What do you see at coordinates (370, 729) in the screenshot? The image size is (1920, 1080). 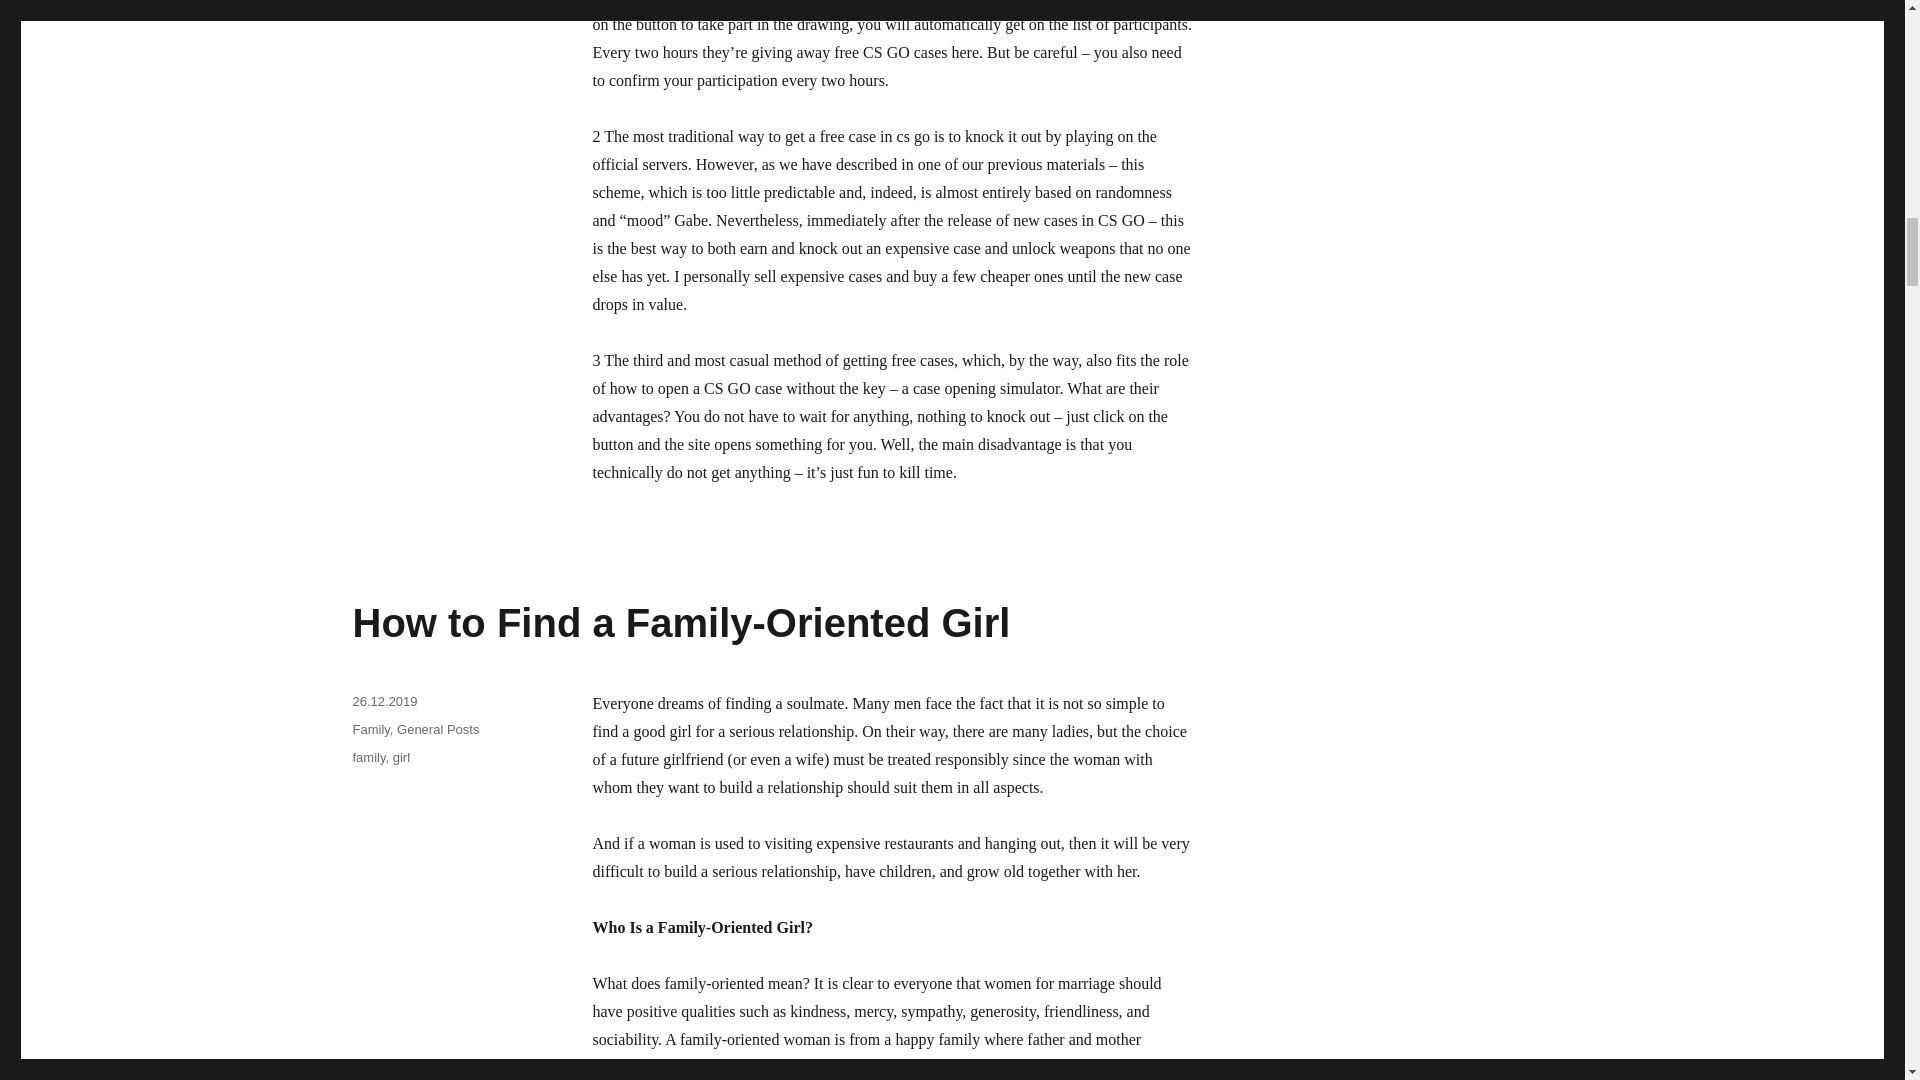 I see `Family` at bounding box center [370, 729].